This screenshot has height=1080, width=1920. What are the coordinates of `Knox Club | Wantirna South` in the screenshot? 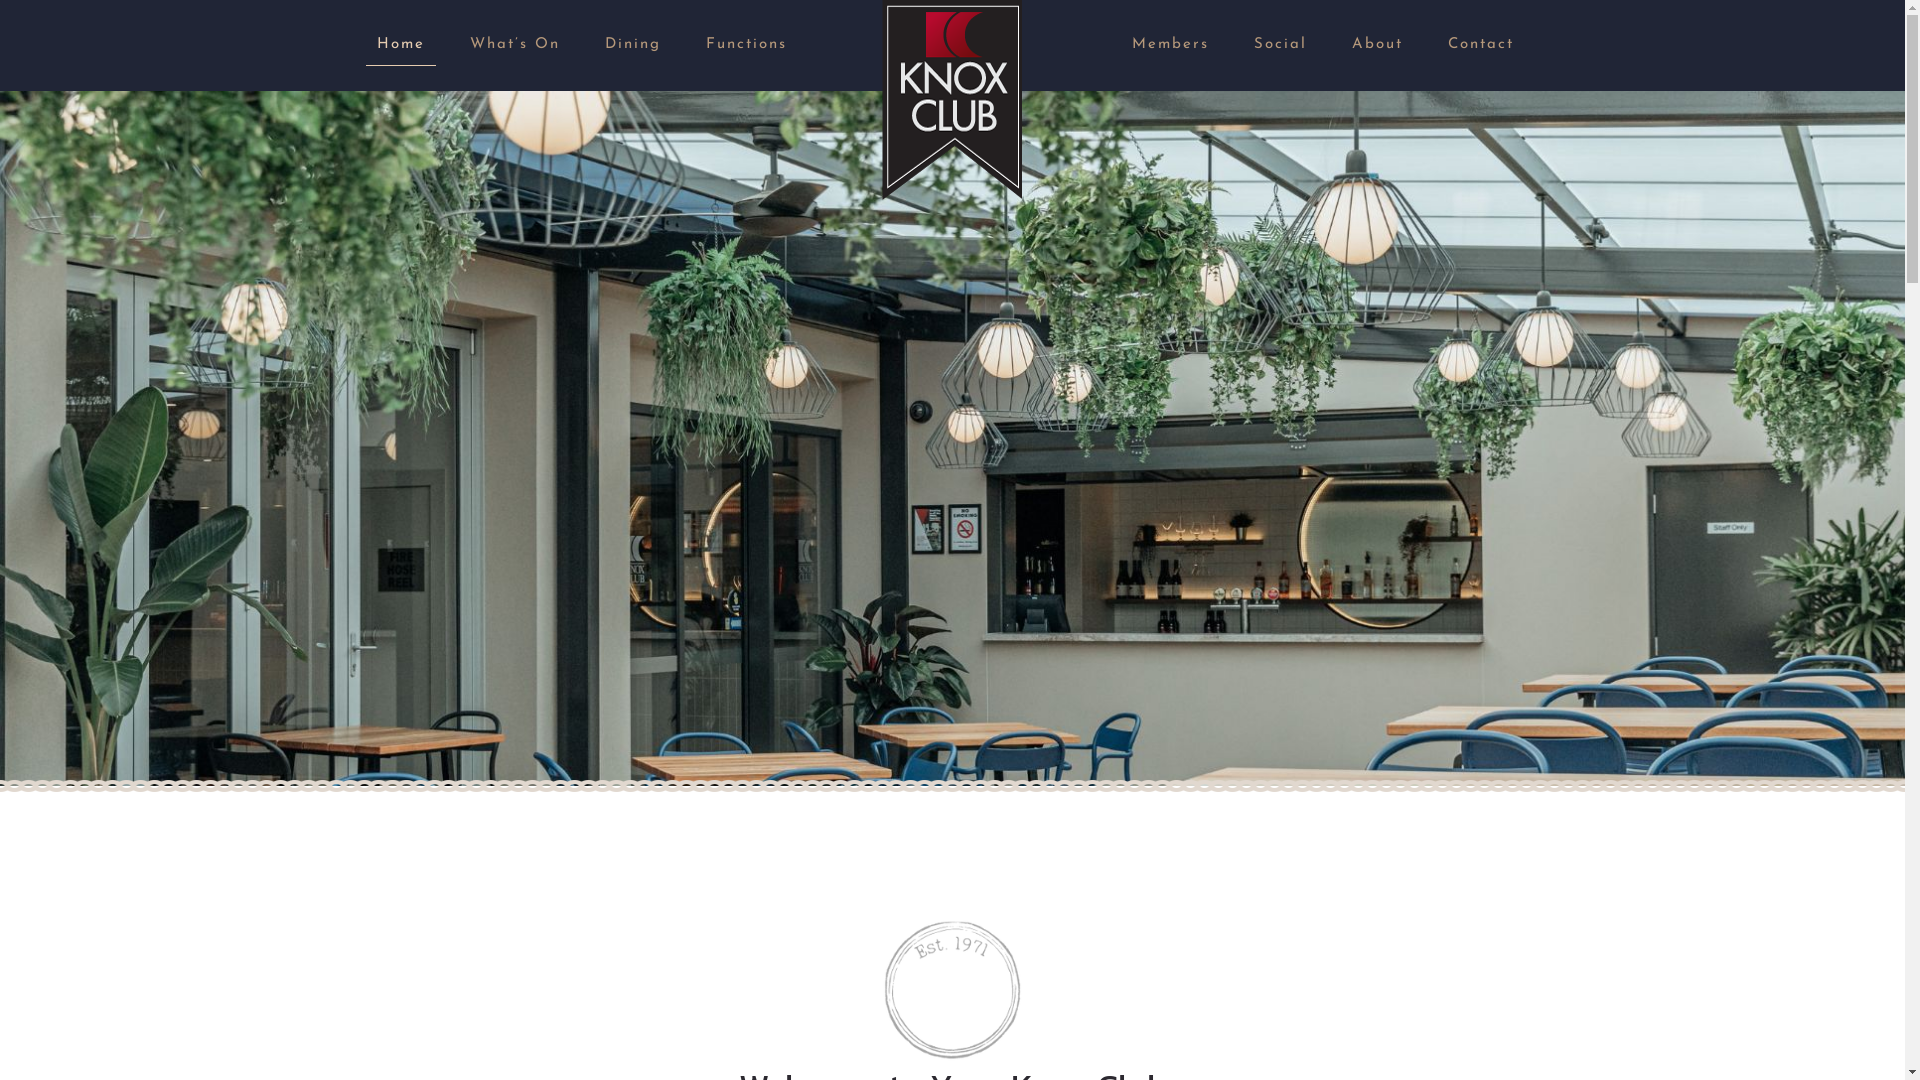 It's located at (952, 100).